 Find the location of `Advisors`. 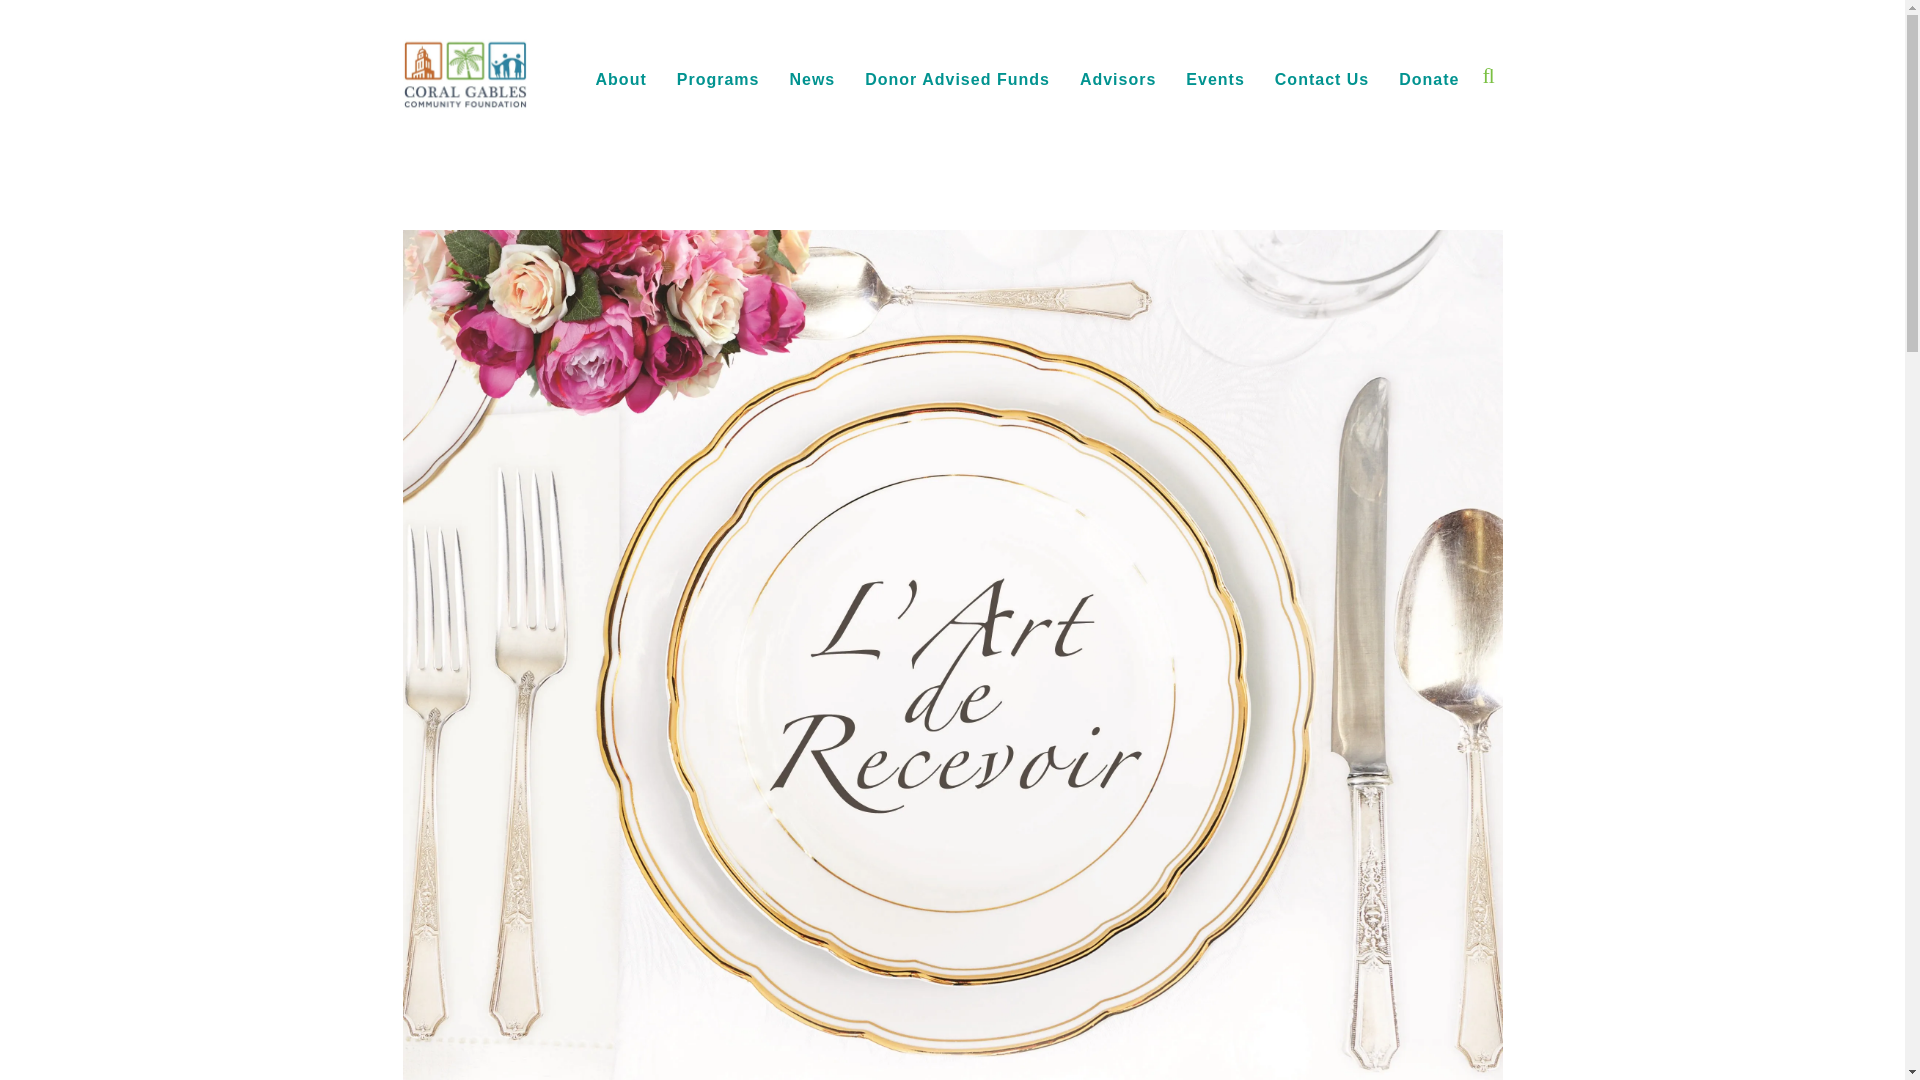

Advisors is located at coordinates (1118, 80).